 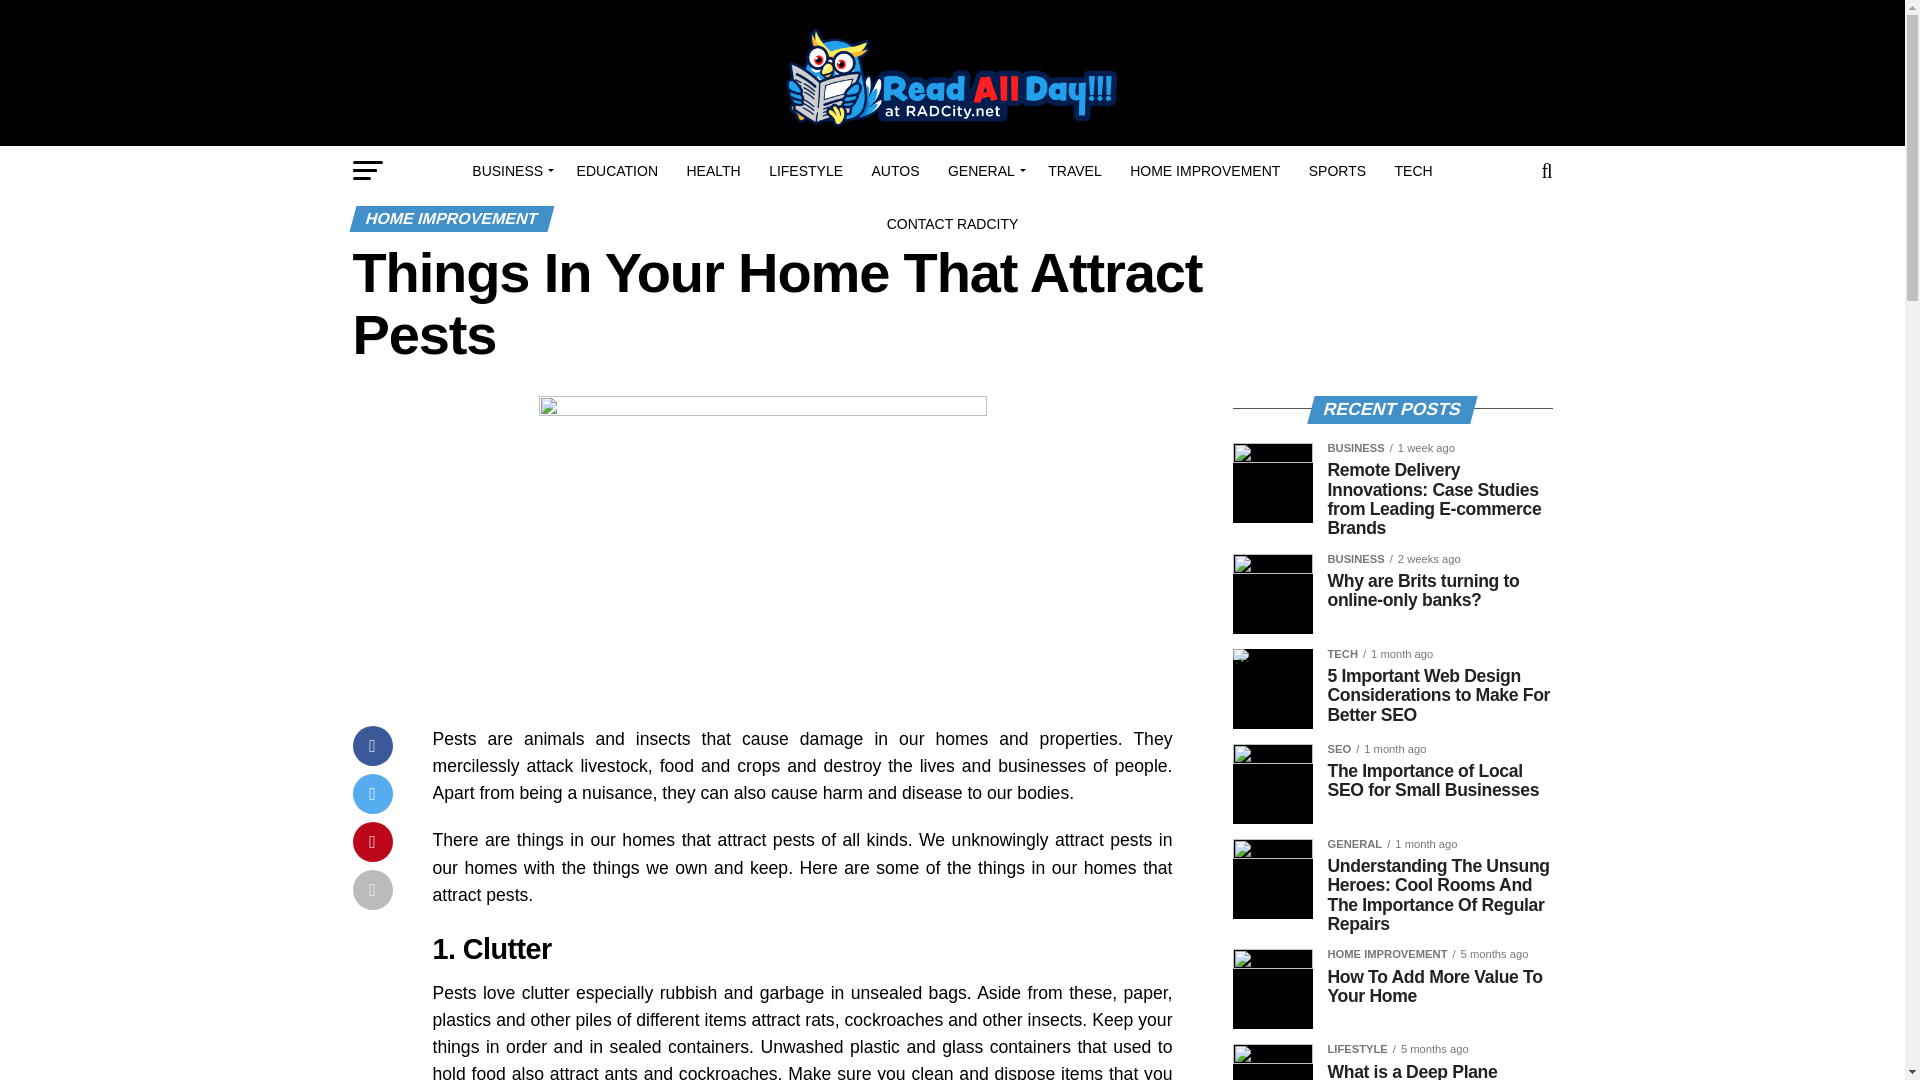 I want to click on AUTOS, so click(x=896, y=170).